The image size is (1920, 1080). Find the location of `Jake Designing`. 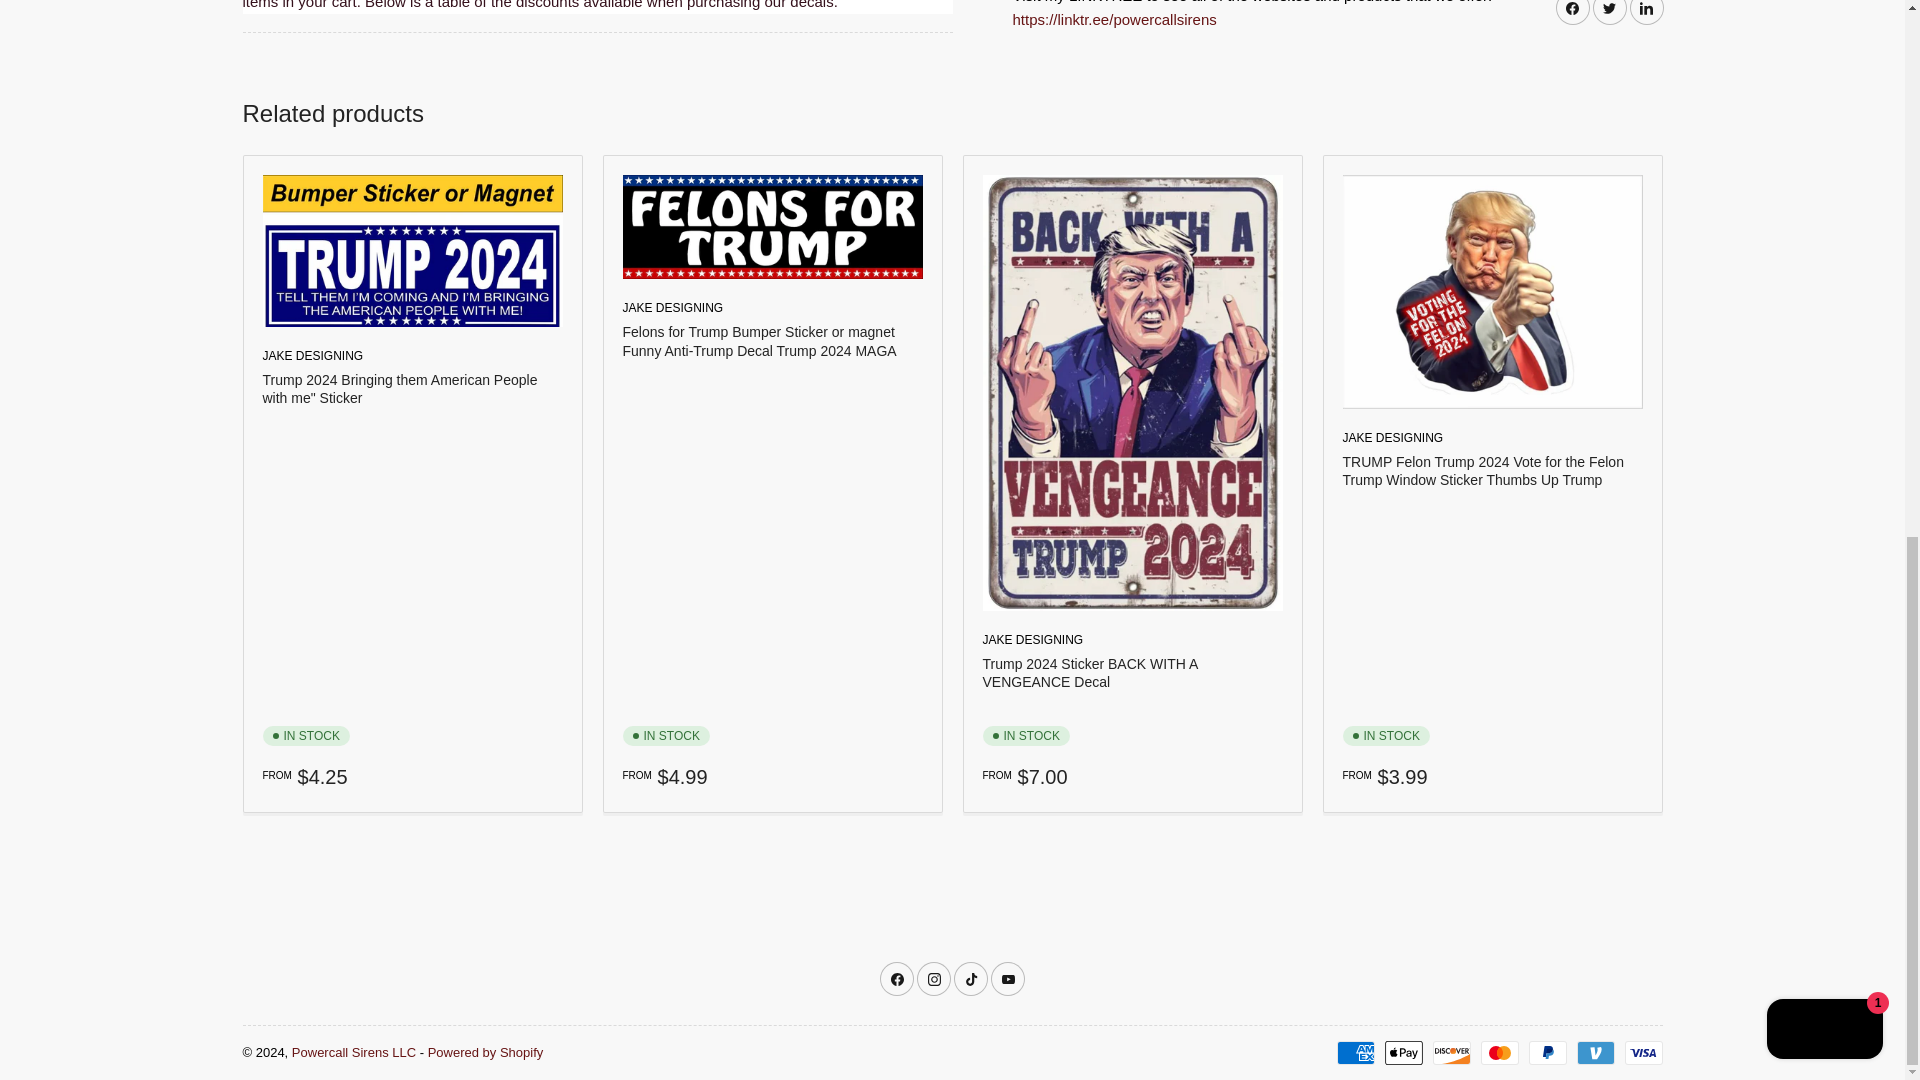

Jake Designing is located at coordinates (672, 308).